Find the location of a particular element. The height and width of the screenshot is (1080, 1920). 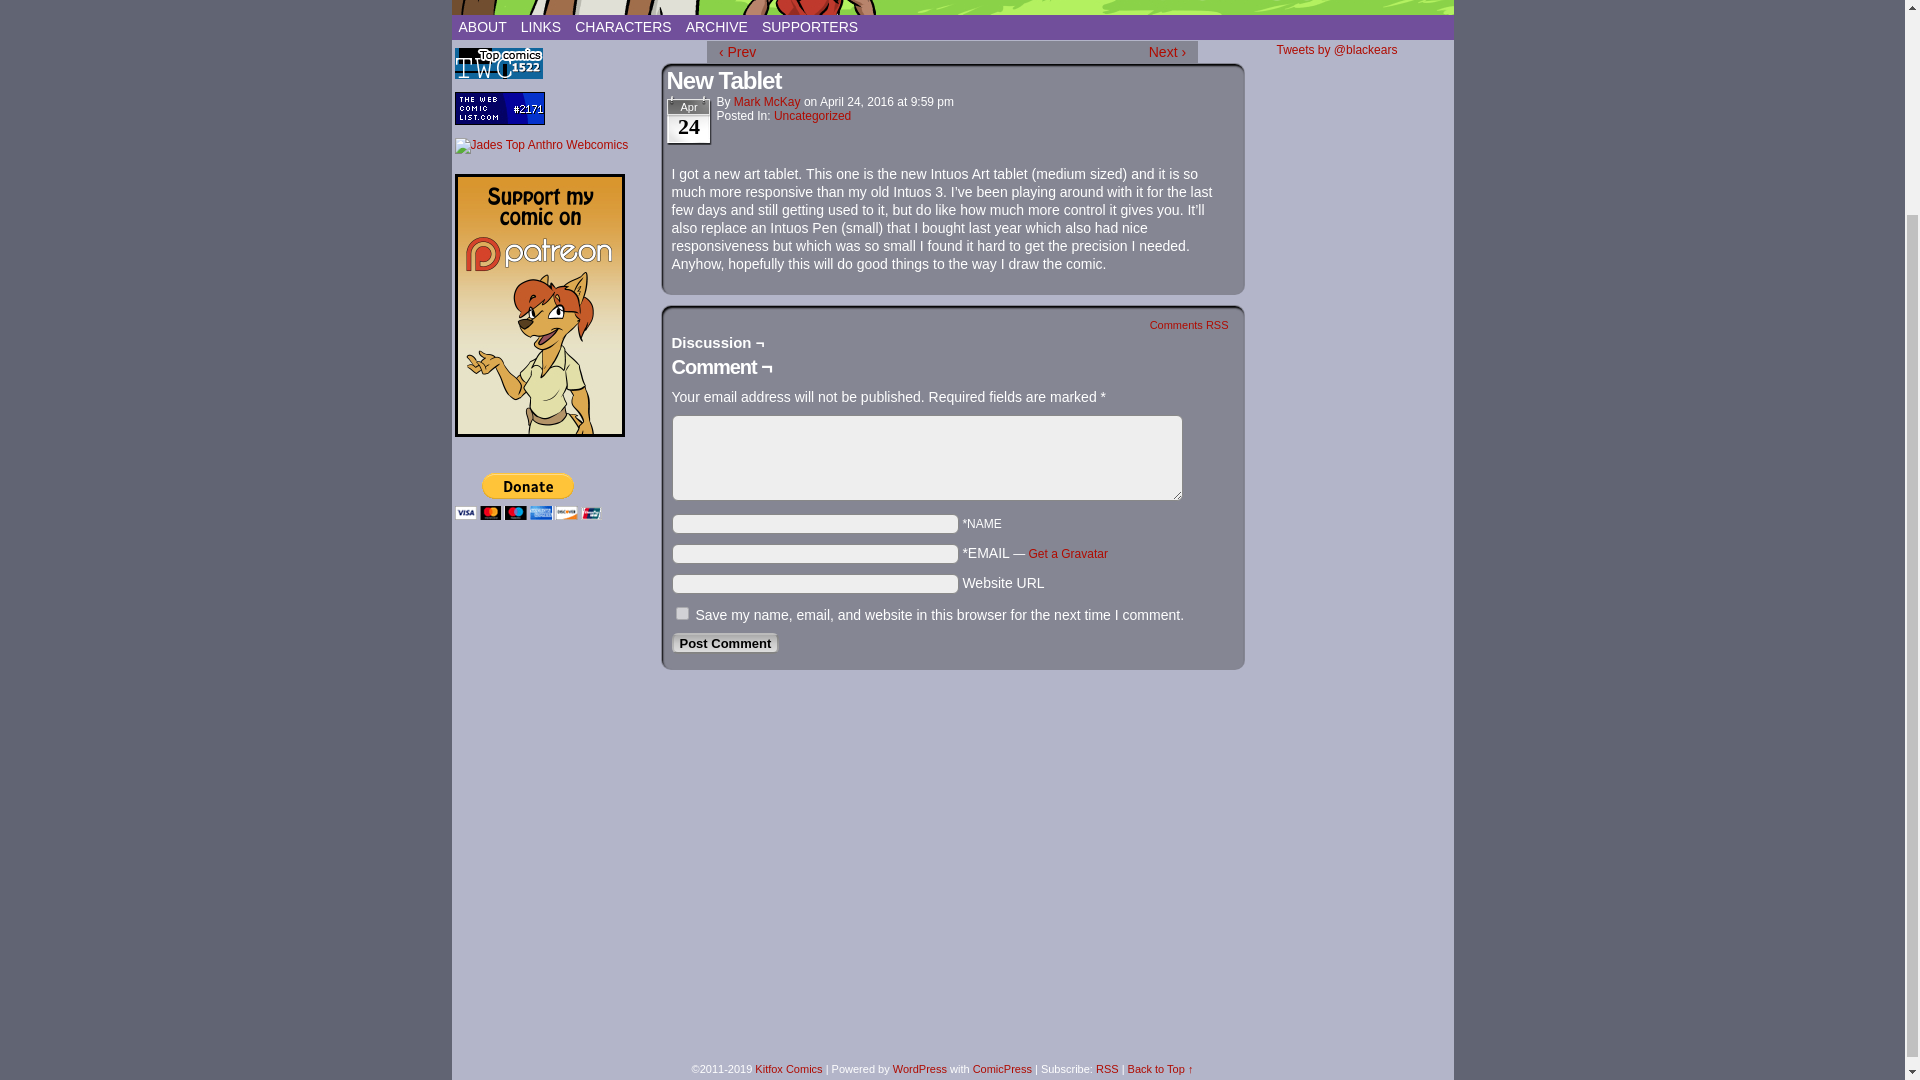

Kitfox Comics is located at coordinates (788, 1068).